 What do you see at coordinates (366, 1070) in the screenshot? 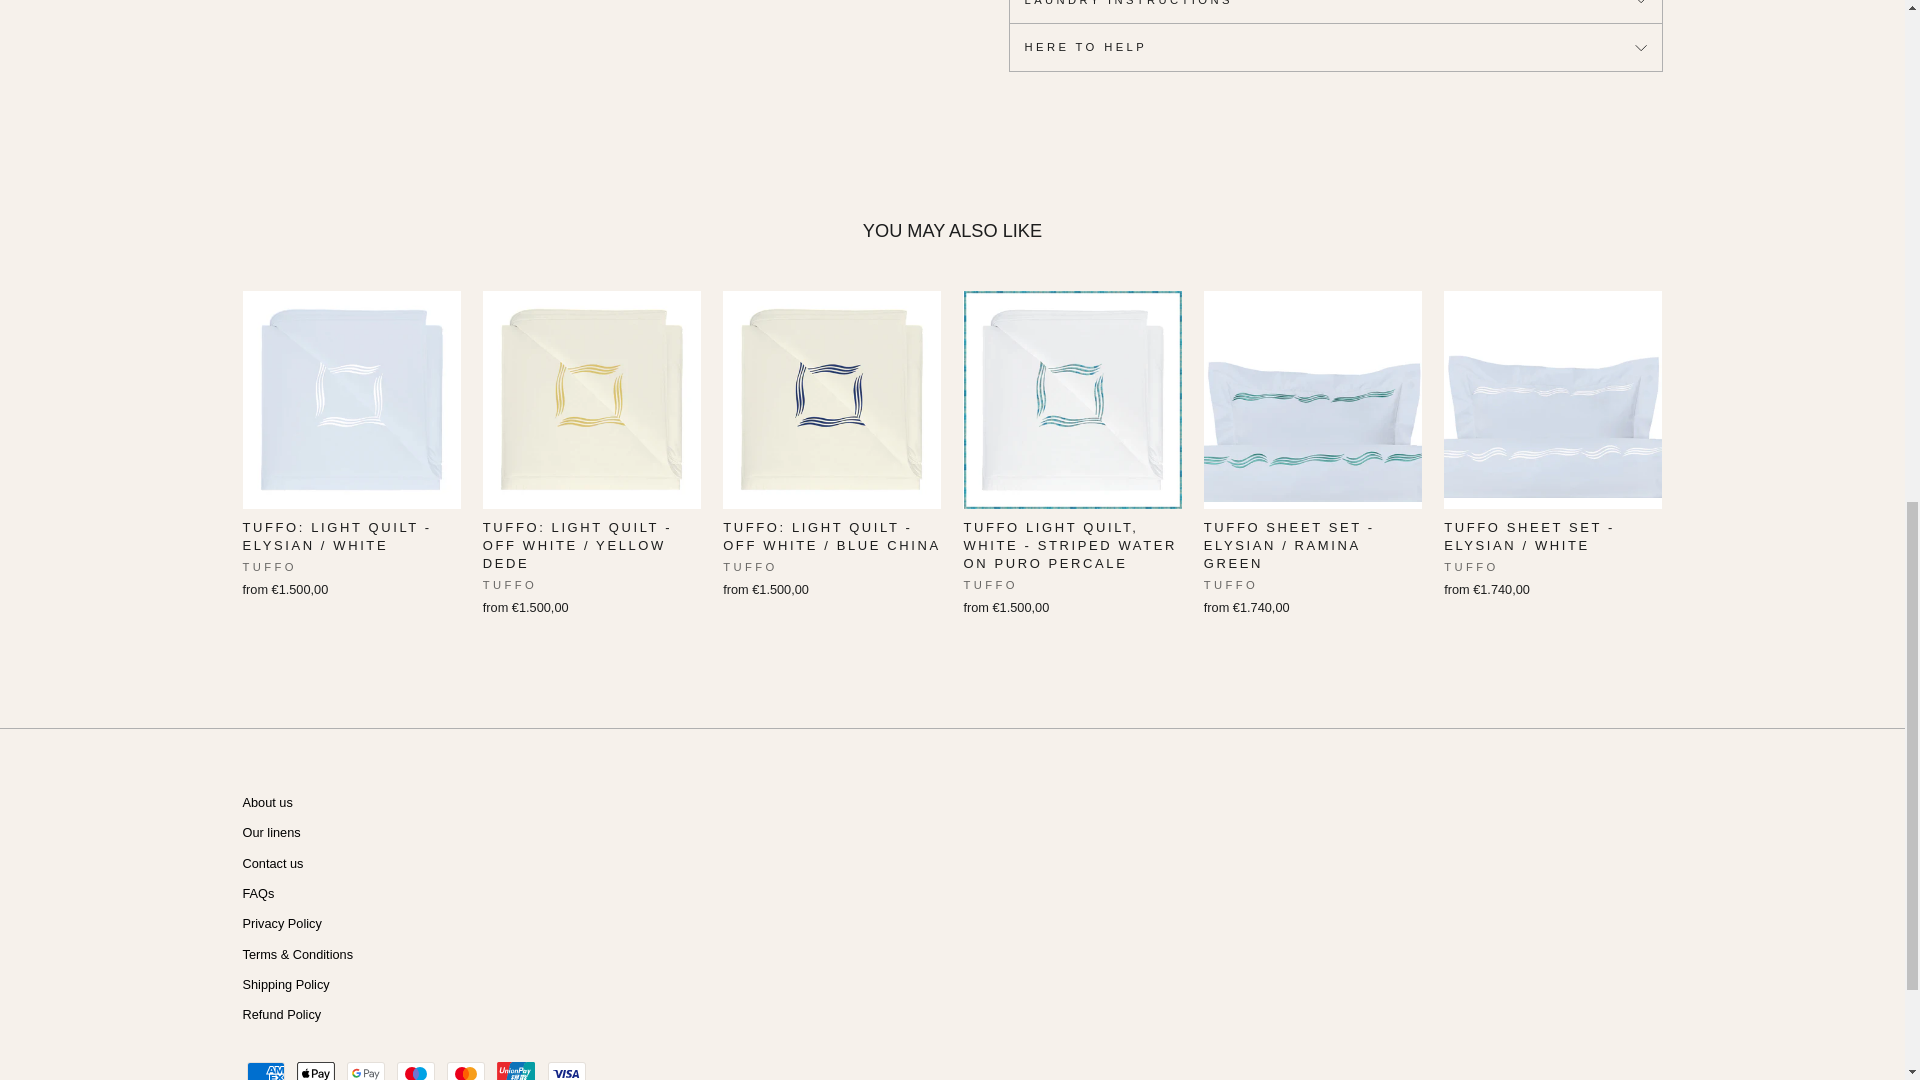
I see `Google Pay` at bounding box center [366, 1070].